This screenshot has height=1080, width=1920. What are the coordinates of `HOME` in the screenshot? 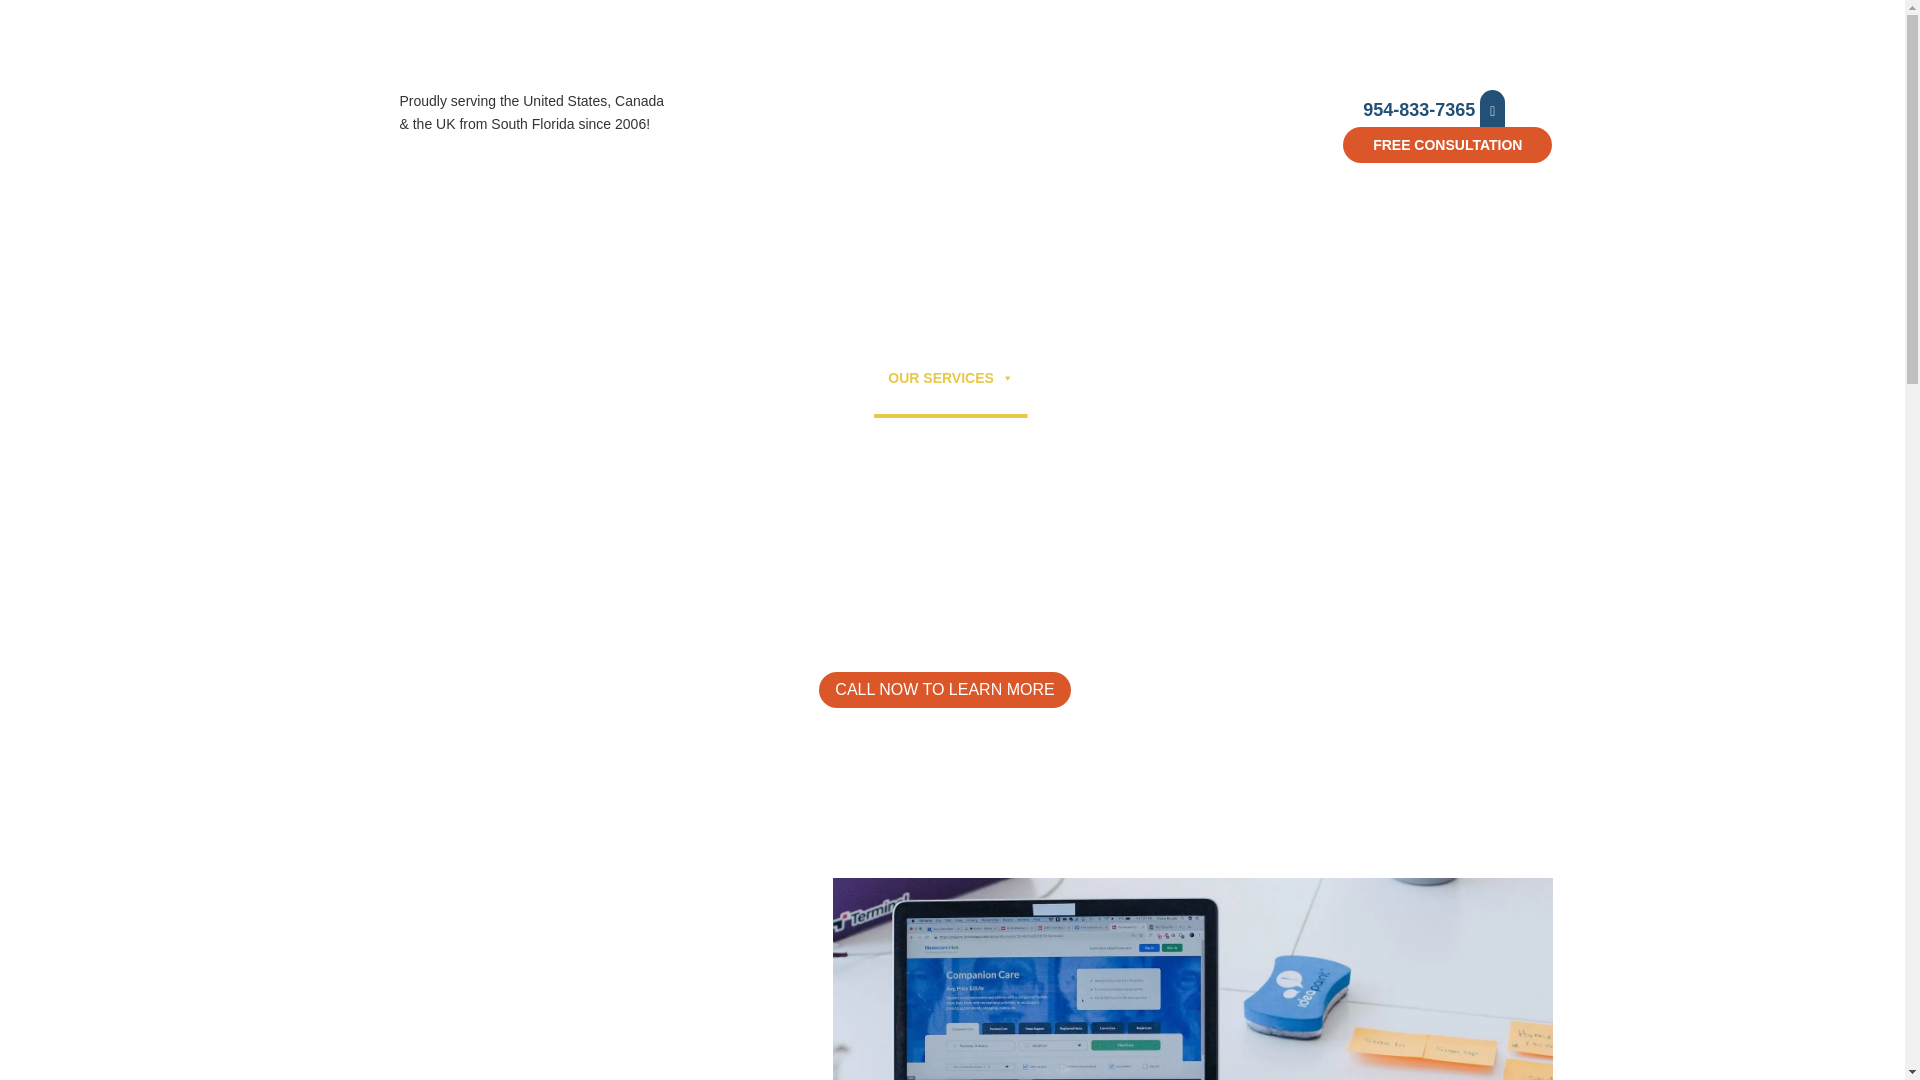 It's located at (580, 378).